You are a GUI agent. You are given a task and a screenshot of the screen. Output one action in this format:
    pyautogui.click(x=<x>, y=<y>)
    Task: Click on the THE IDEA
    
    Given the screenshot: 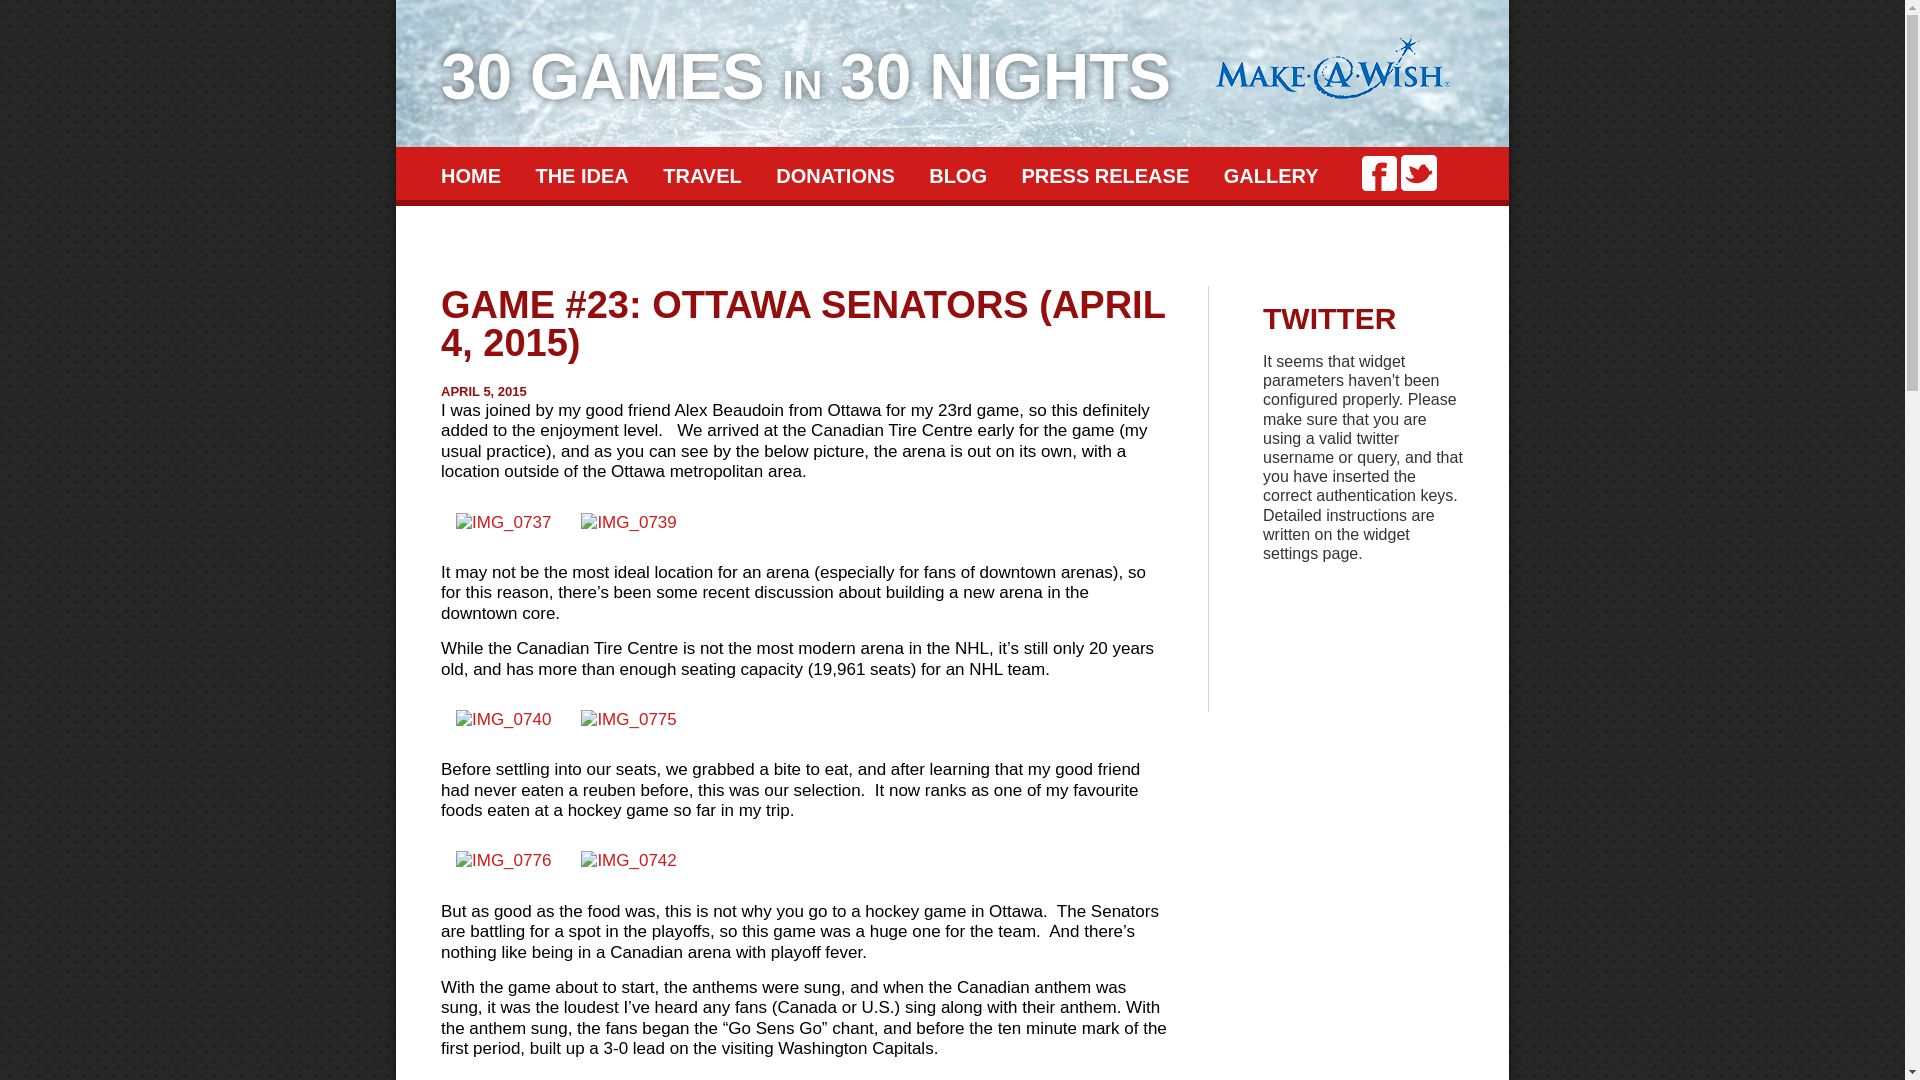 What is the action you would take?
    pyautogui.click(x=582, y=176)
    